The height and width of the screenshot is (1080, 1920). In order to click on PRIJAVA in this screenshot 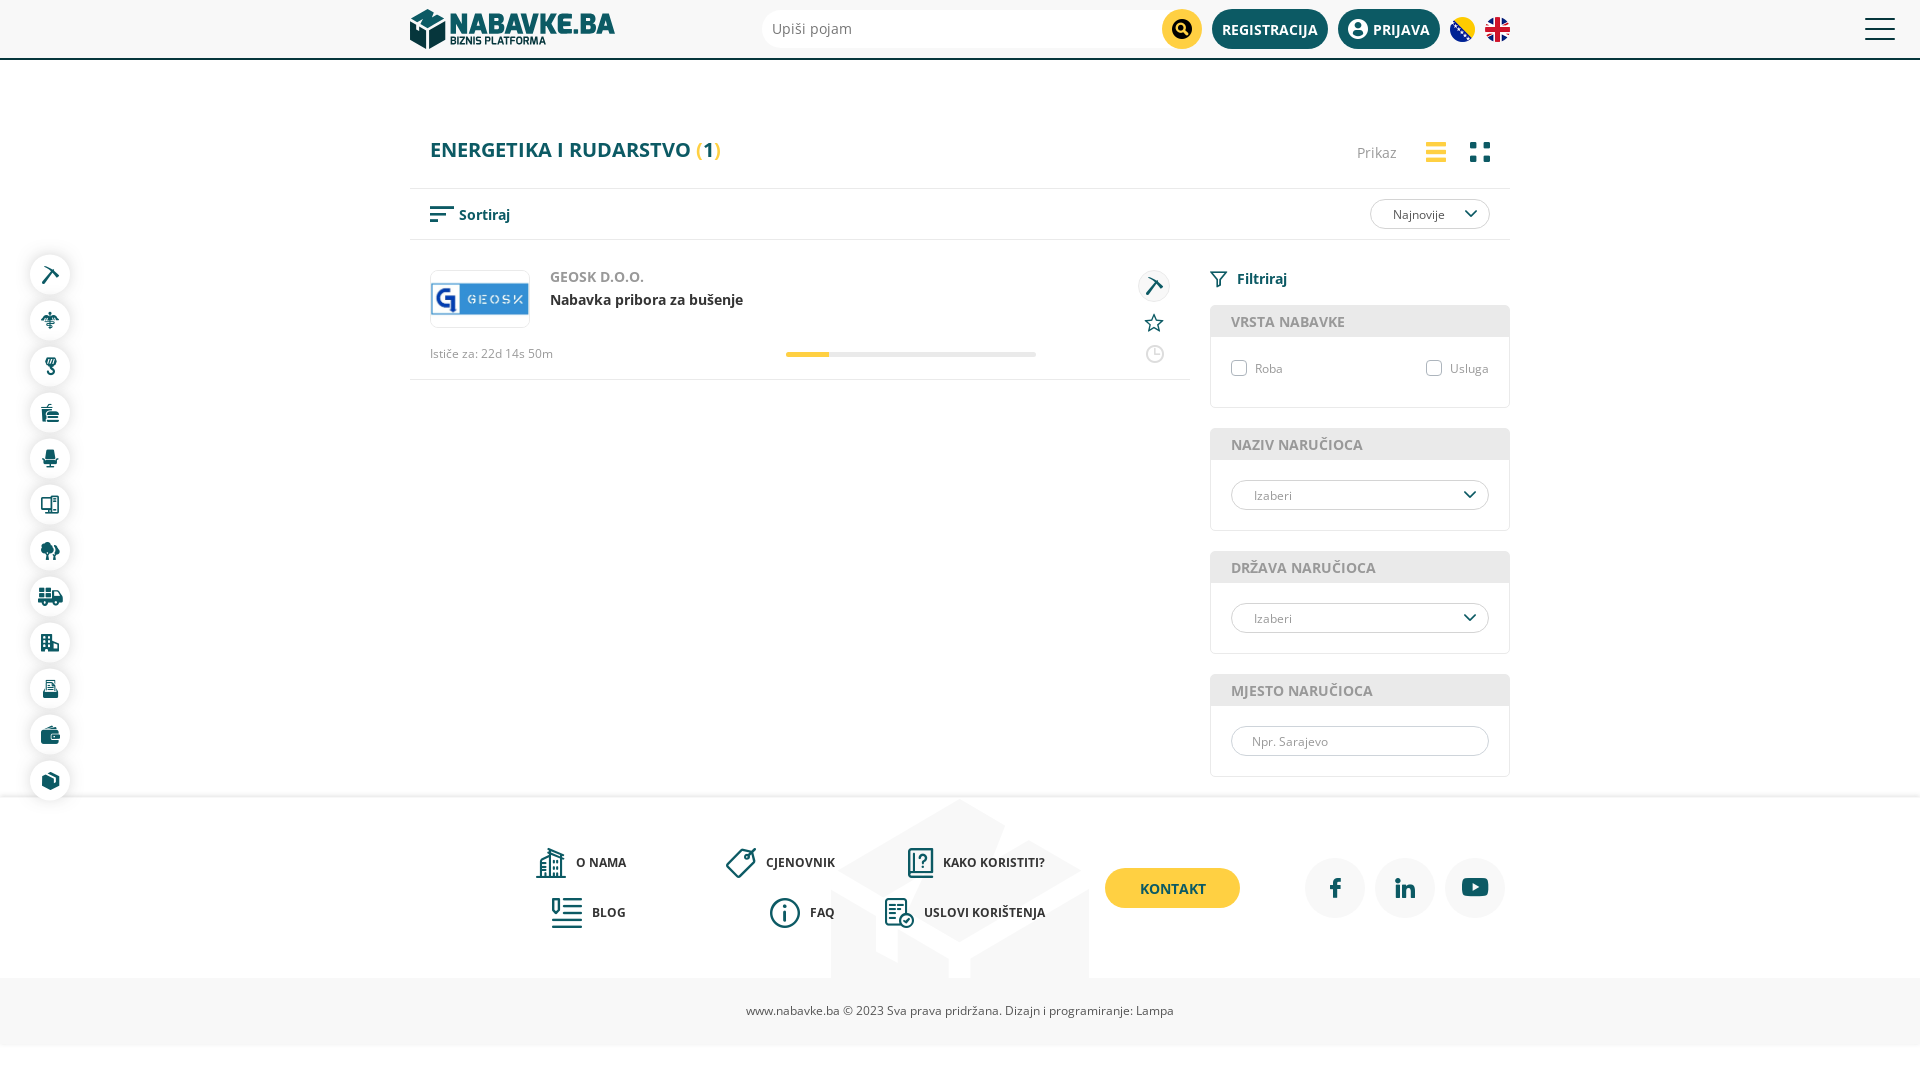, I will do `click(1389, 29)`.